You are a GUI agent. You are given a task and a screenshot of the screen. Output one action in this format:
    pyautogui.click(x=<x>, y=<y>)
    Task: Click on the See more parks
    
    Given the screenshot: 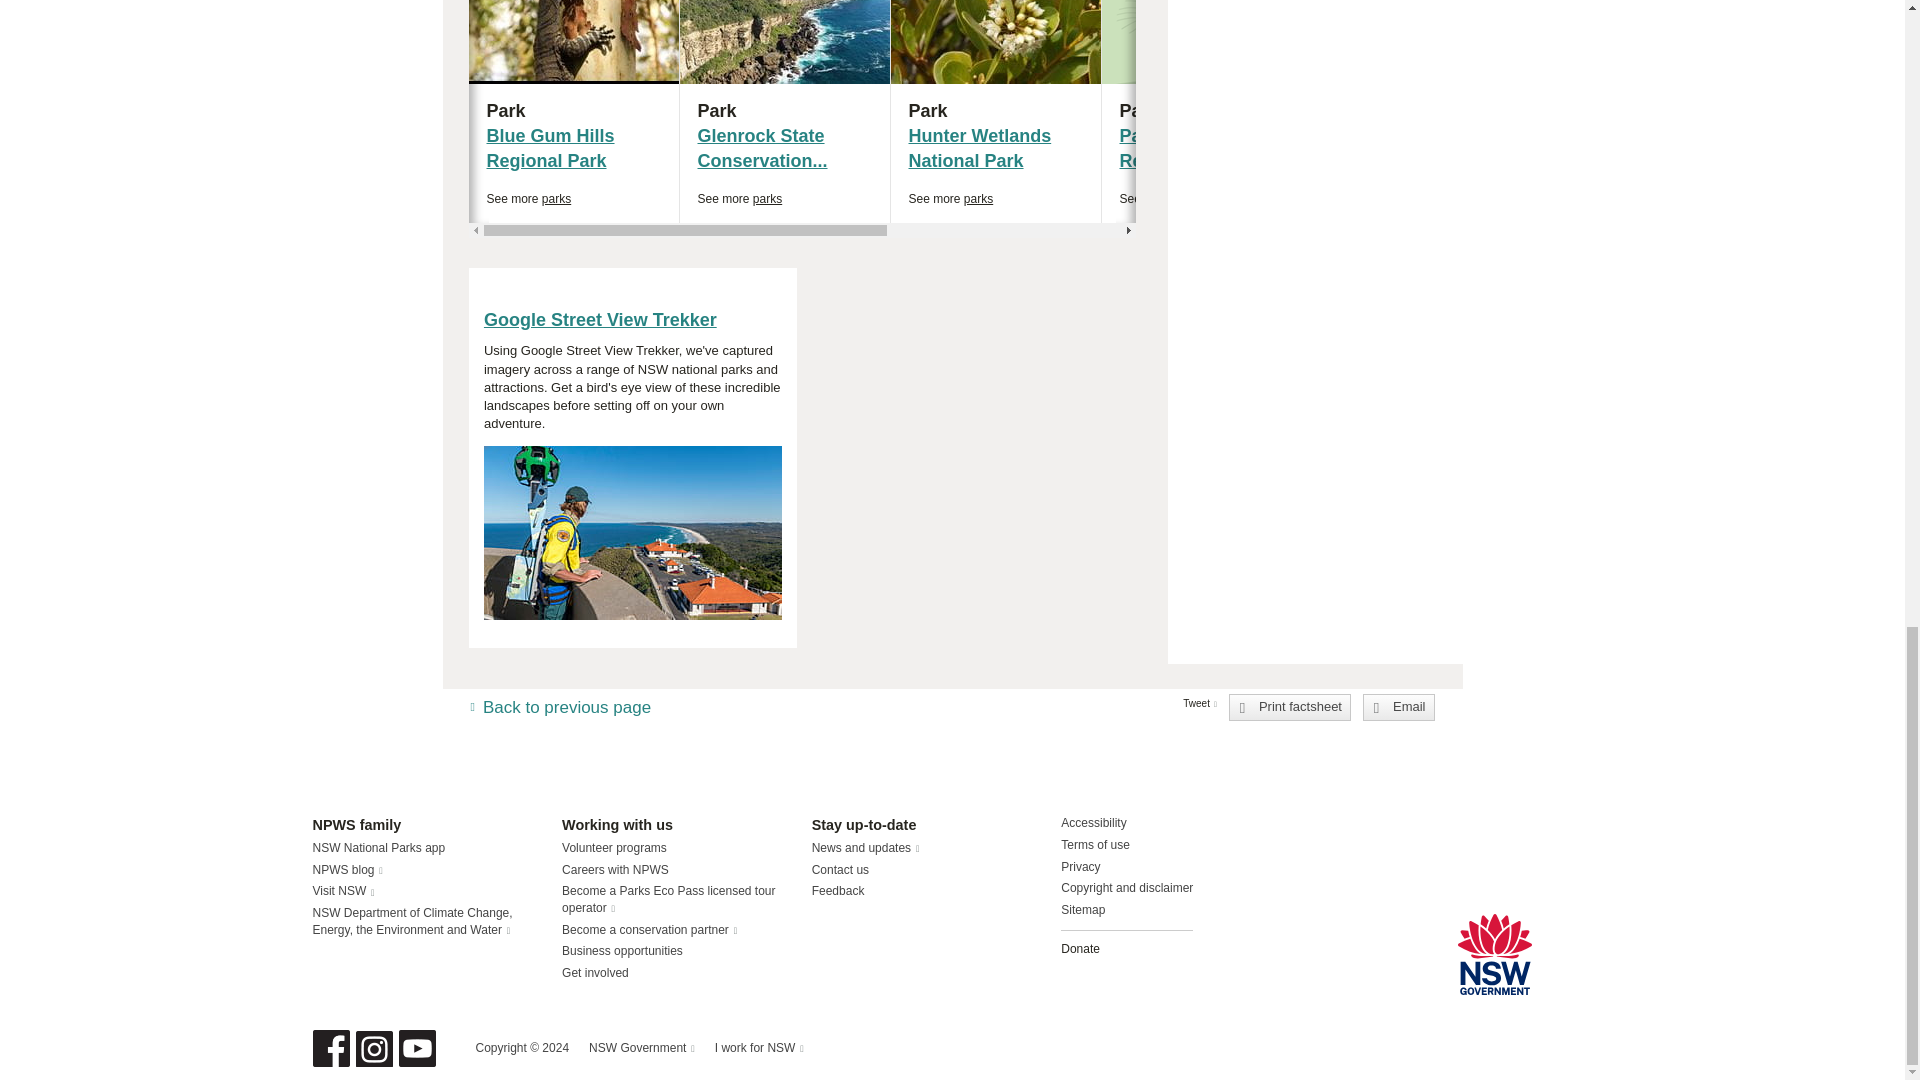 What is the action you would take?
    pyautogui.click(x=1372, y=200)
    